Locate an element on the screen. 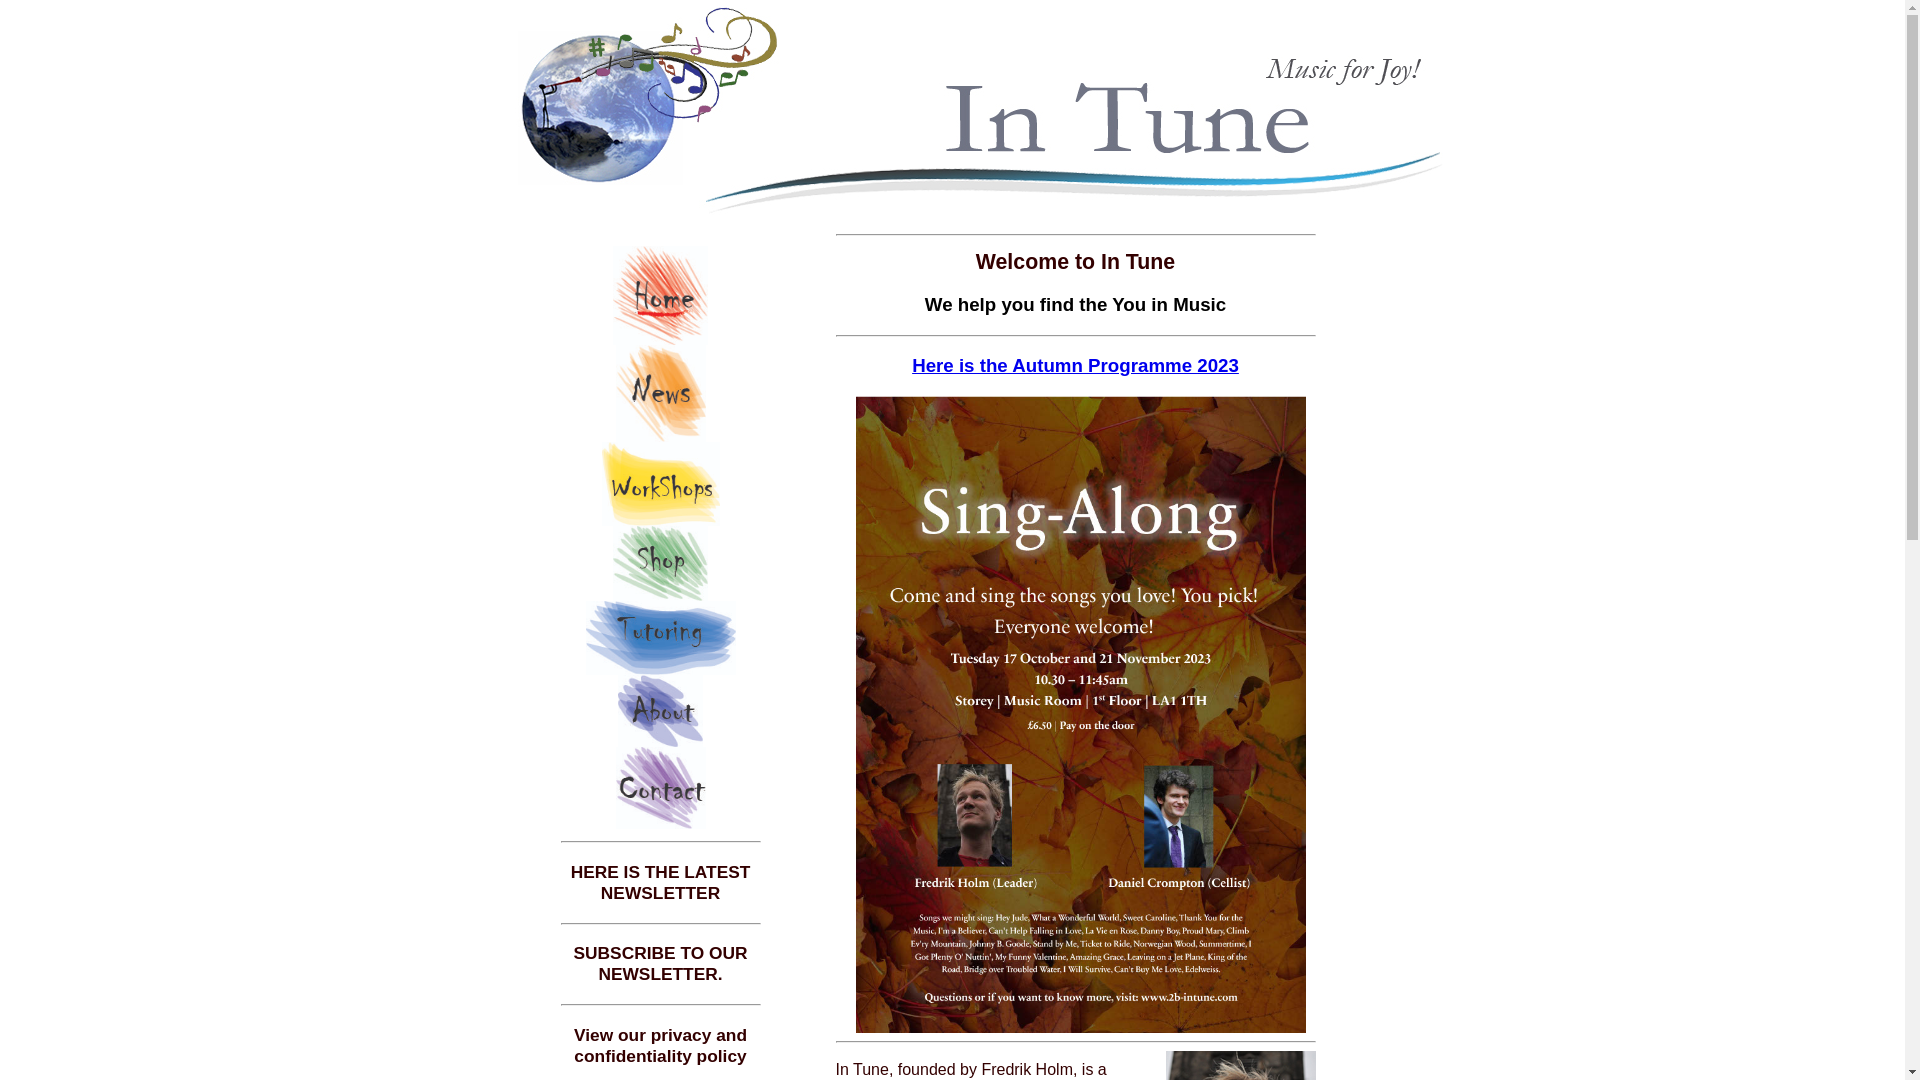  Here is the Autumn Programme 2023 is located at coordinates (1076, 366).